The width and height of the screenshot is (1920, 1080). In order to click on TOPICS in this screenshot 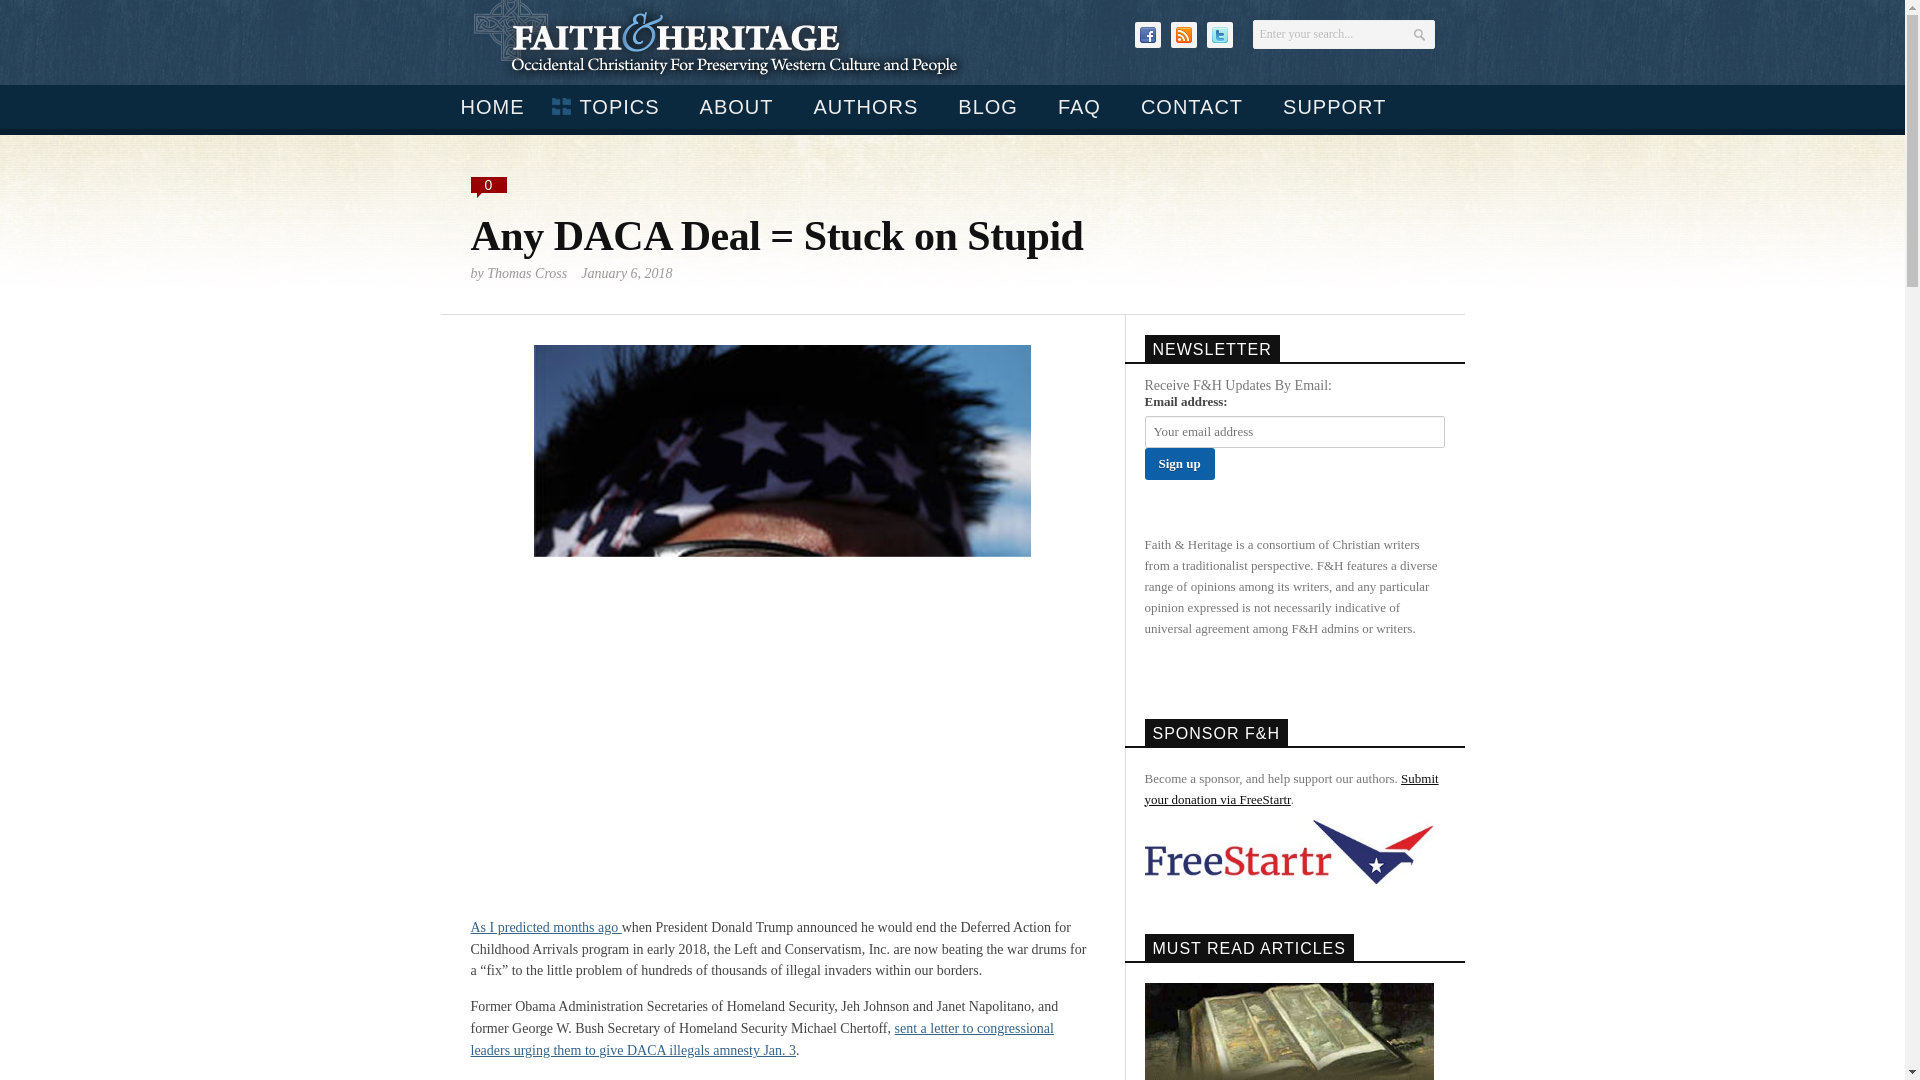, I will do `click(611, 106)`.